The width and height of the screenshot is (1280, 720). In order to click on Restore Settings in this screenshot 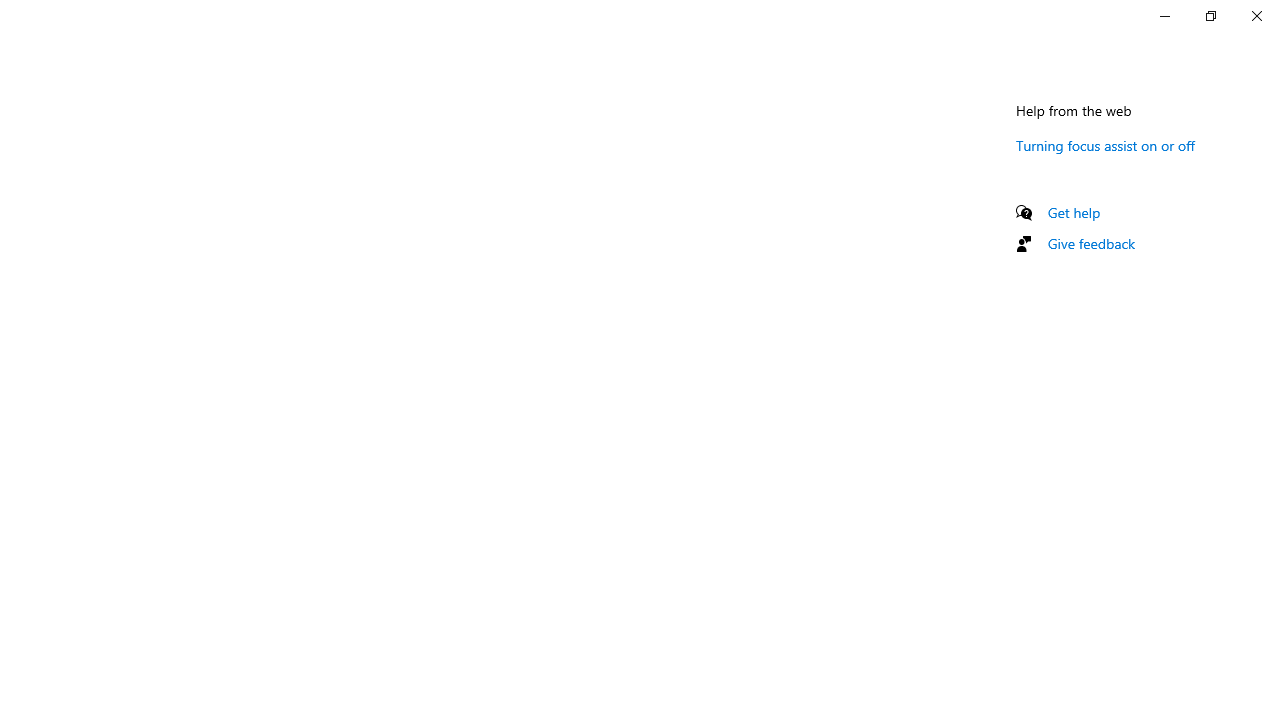, I will do `click(1210, 16)`.